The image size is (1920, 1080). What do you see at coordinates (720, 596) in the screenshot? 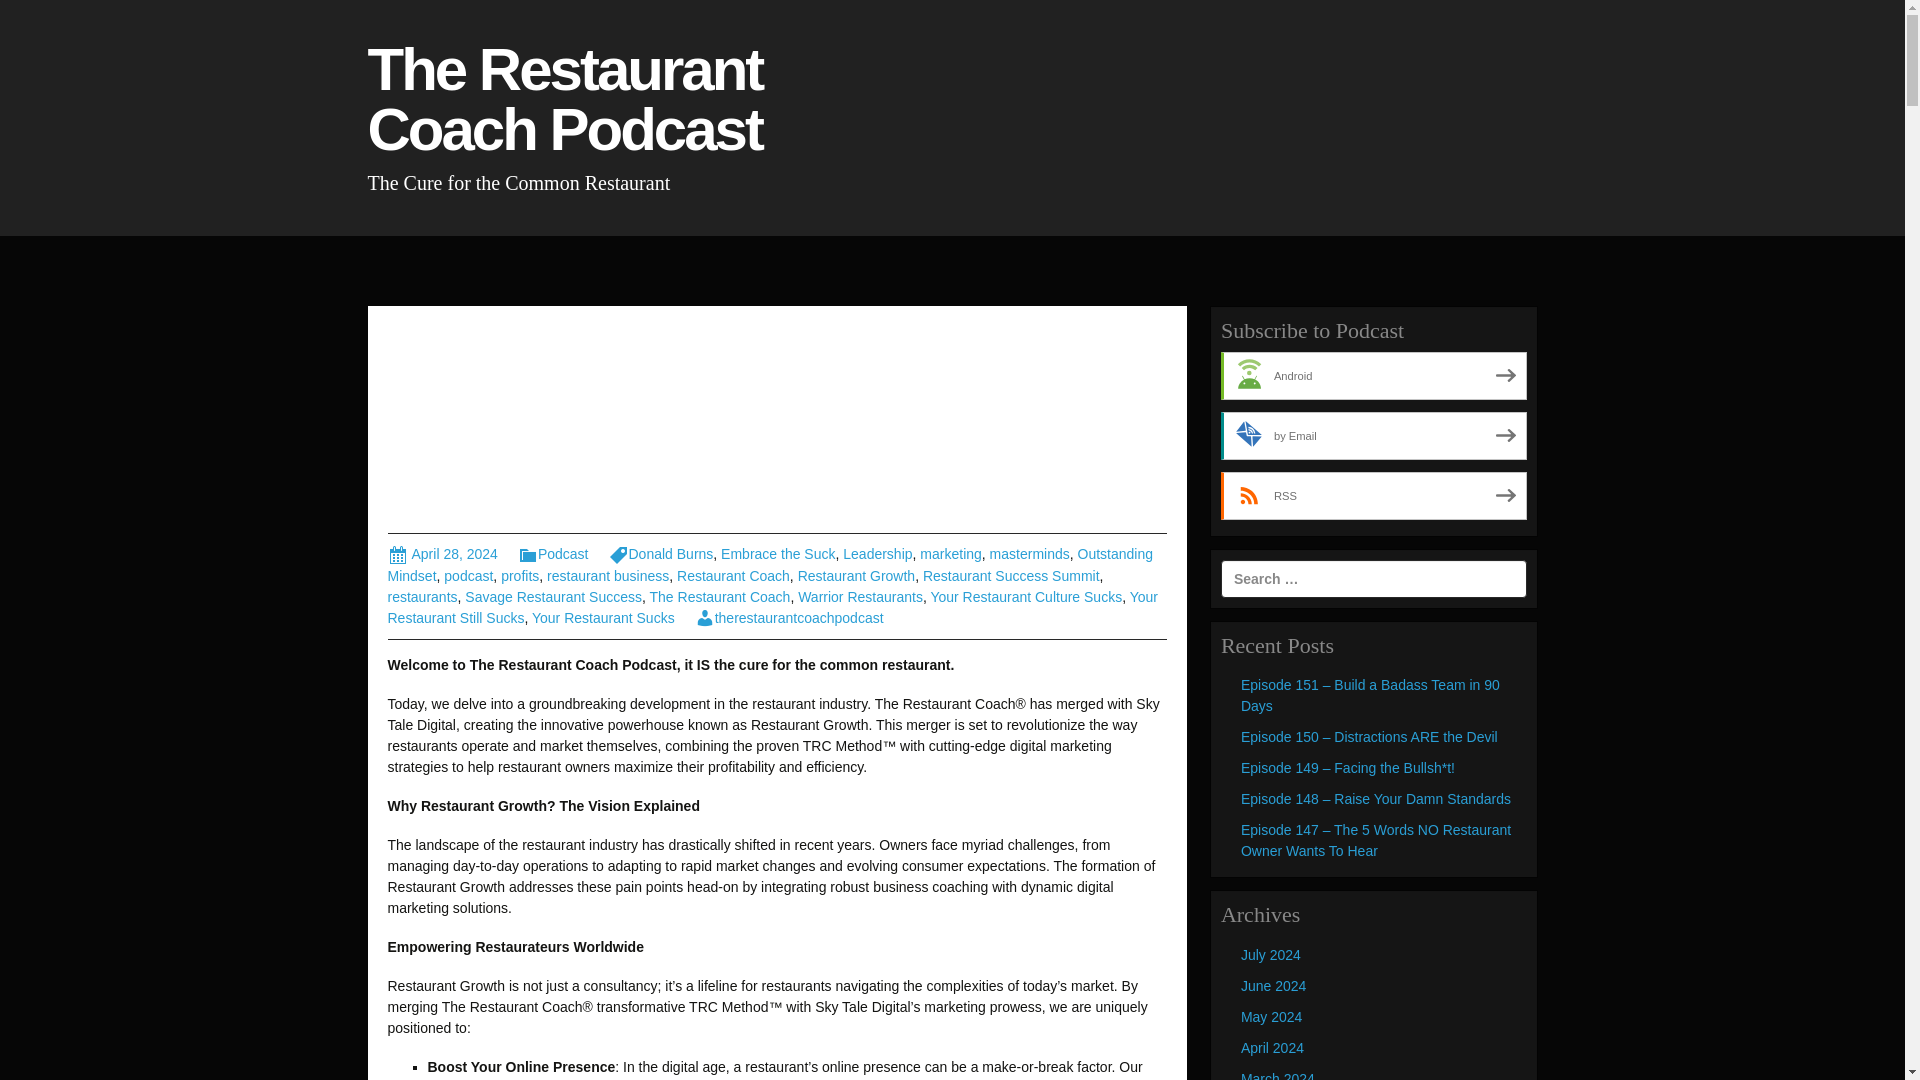
I see `The Restaurant Coach` at bounding box center [720, 596].